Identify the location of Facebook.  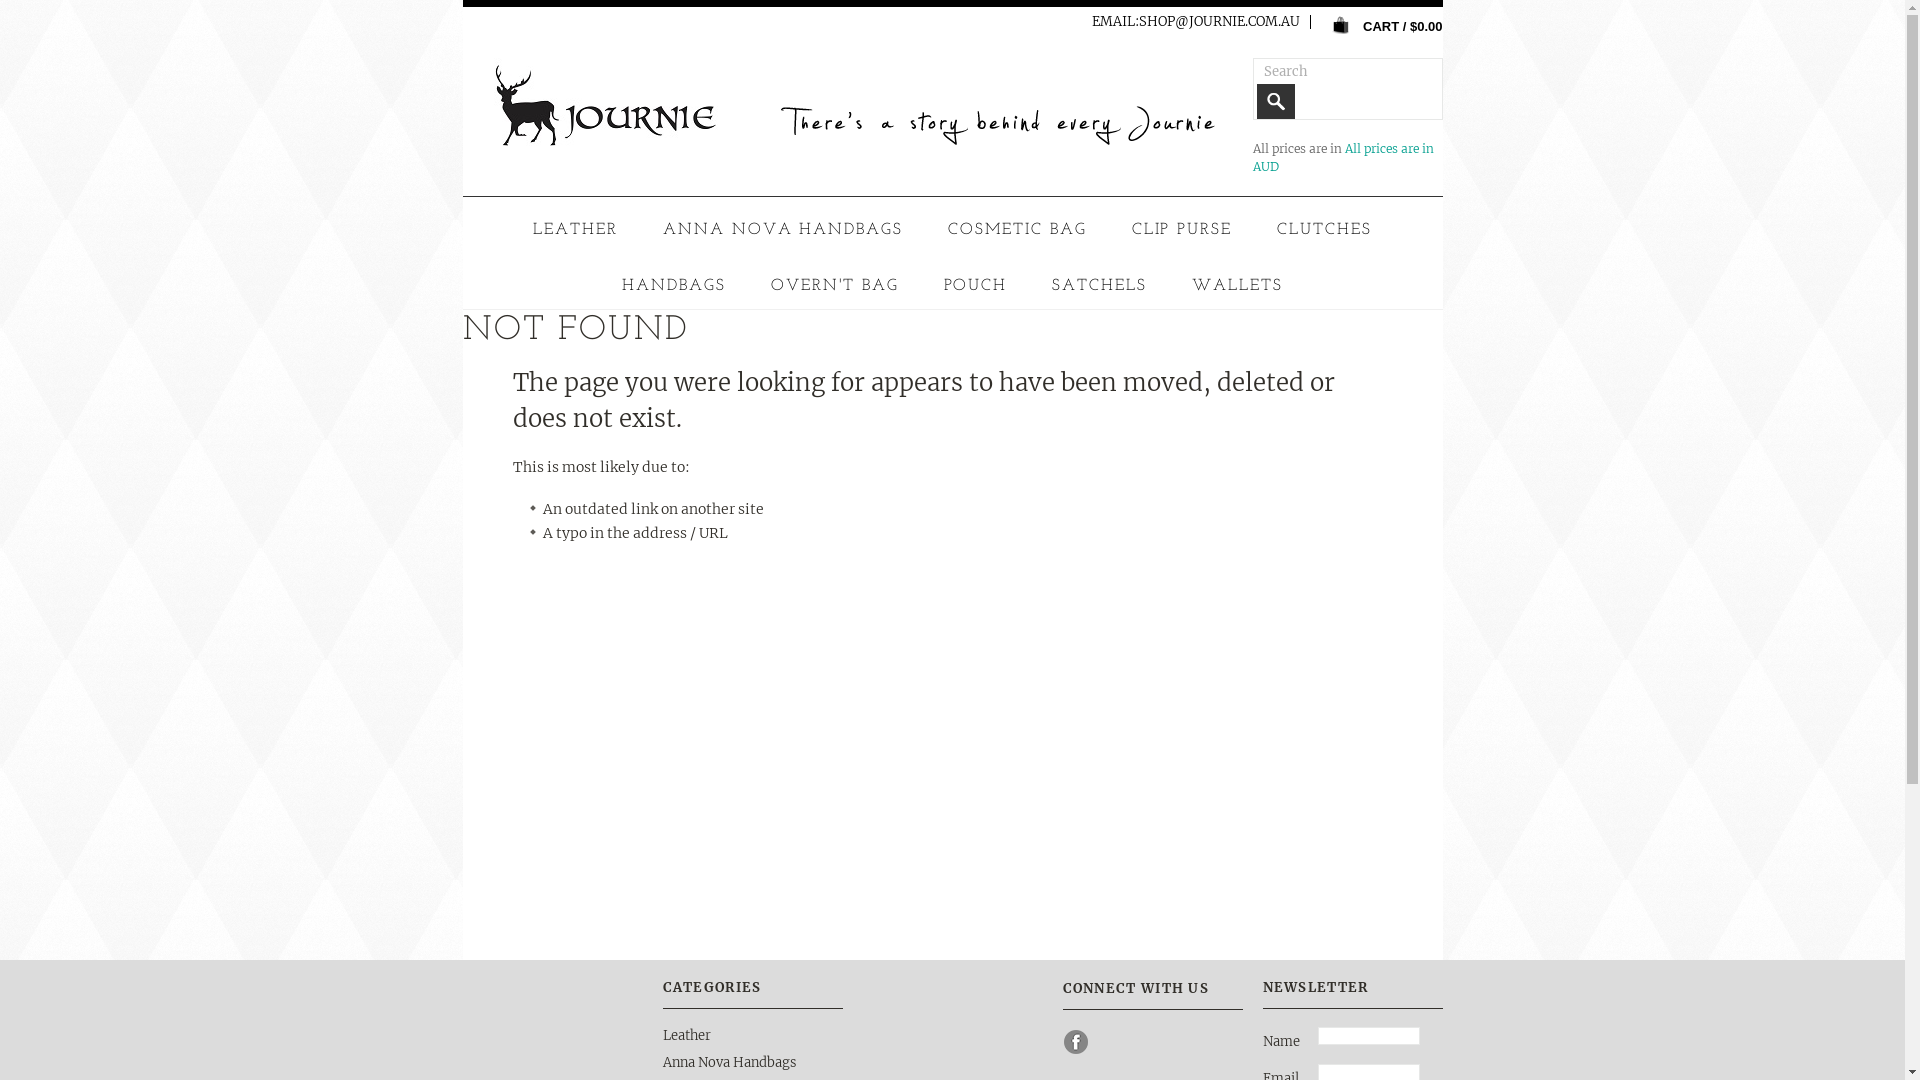
(1076, 1042).